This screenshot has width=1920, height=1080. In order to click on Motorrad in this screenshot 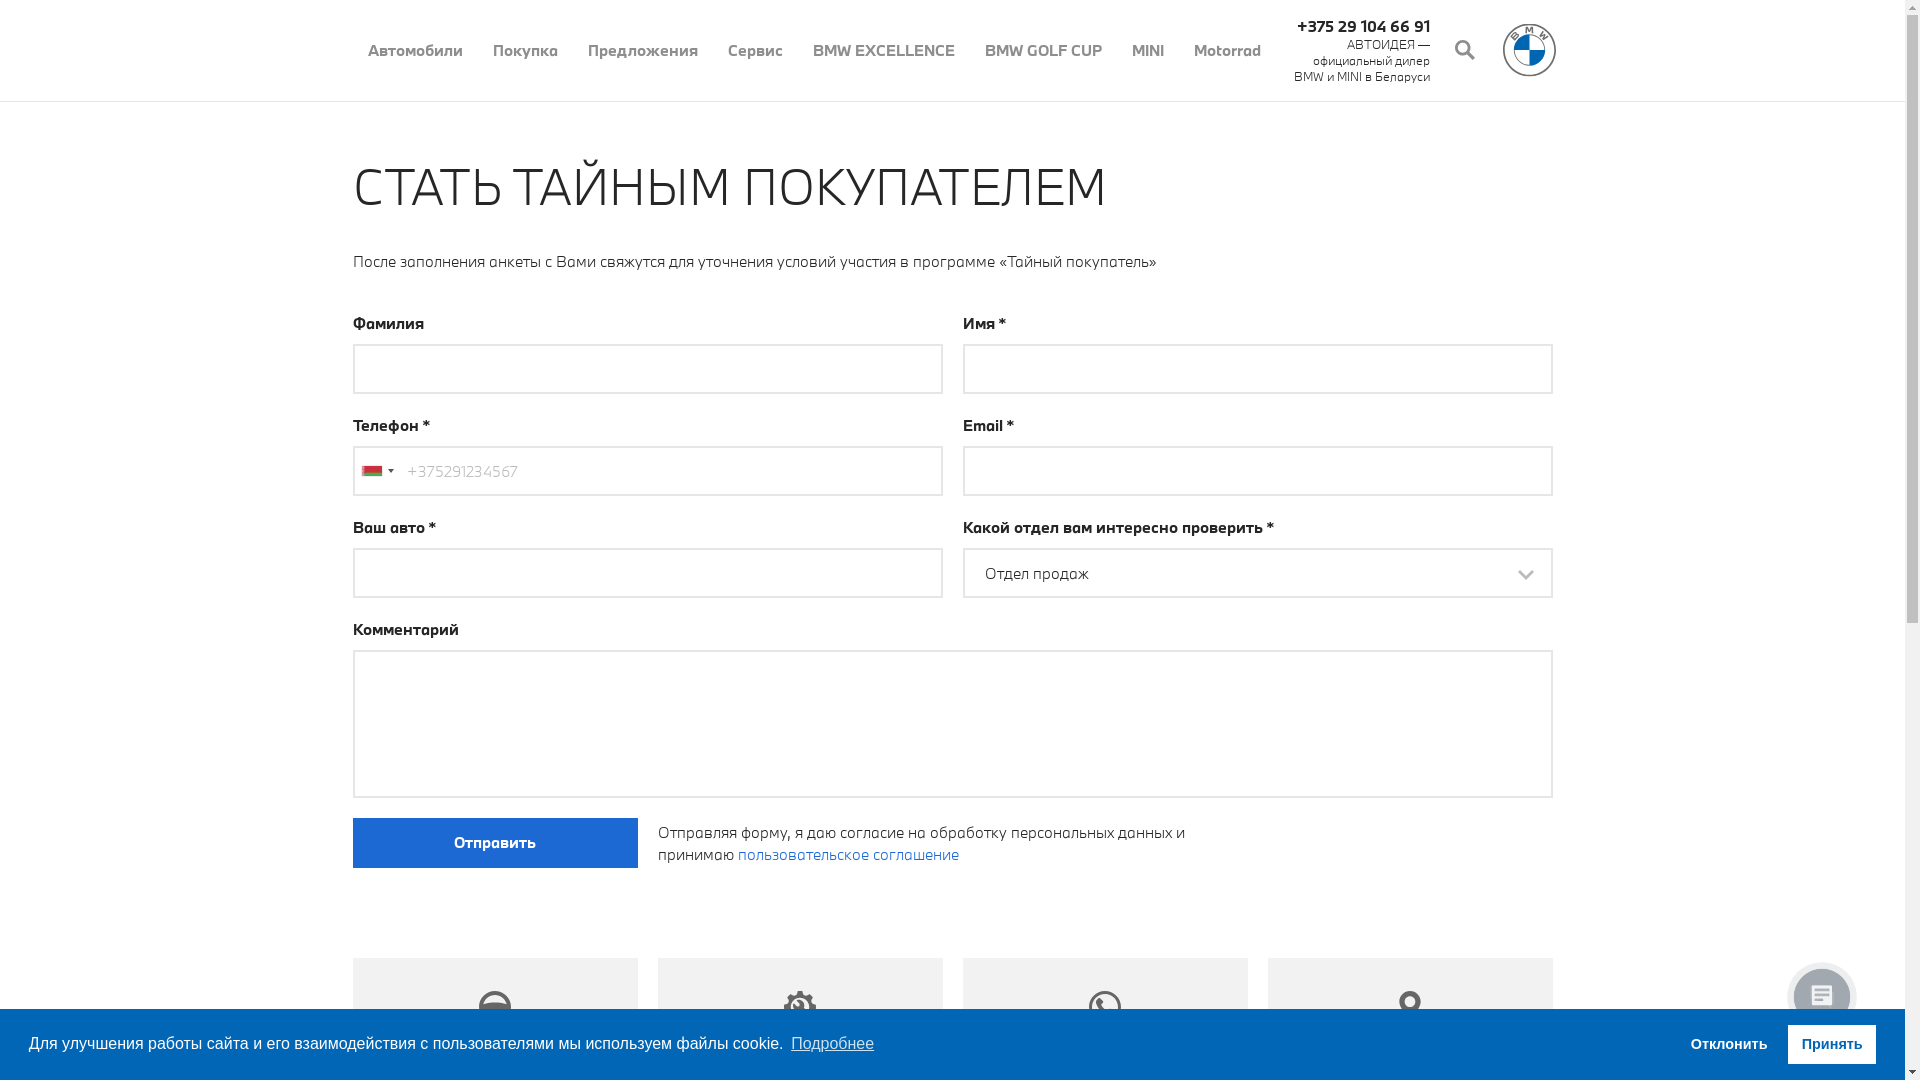, I will do `click(1226, 50)`.